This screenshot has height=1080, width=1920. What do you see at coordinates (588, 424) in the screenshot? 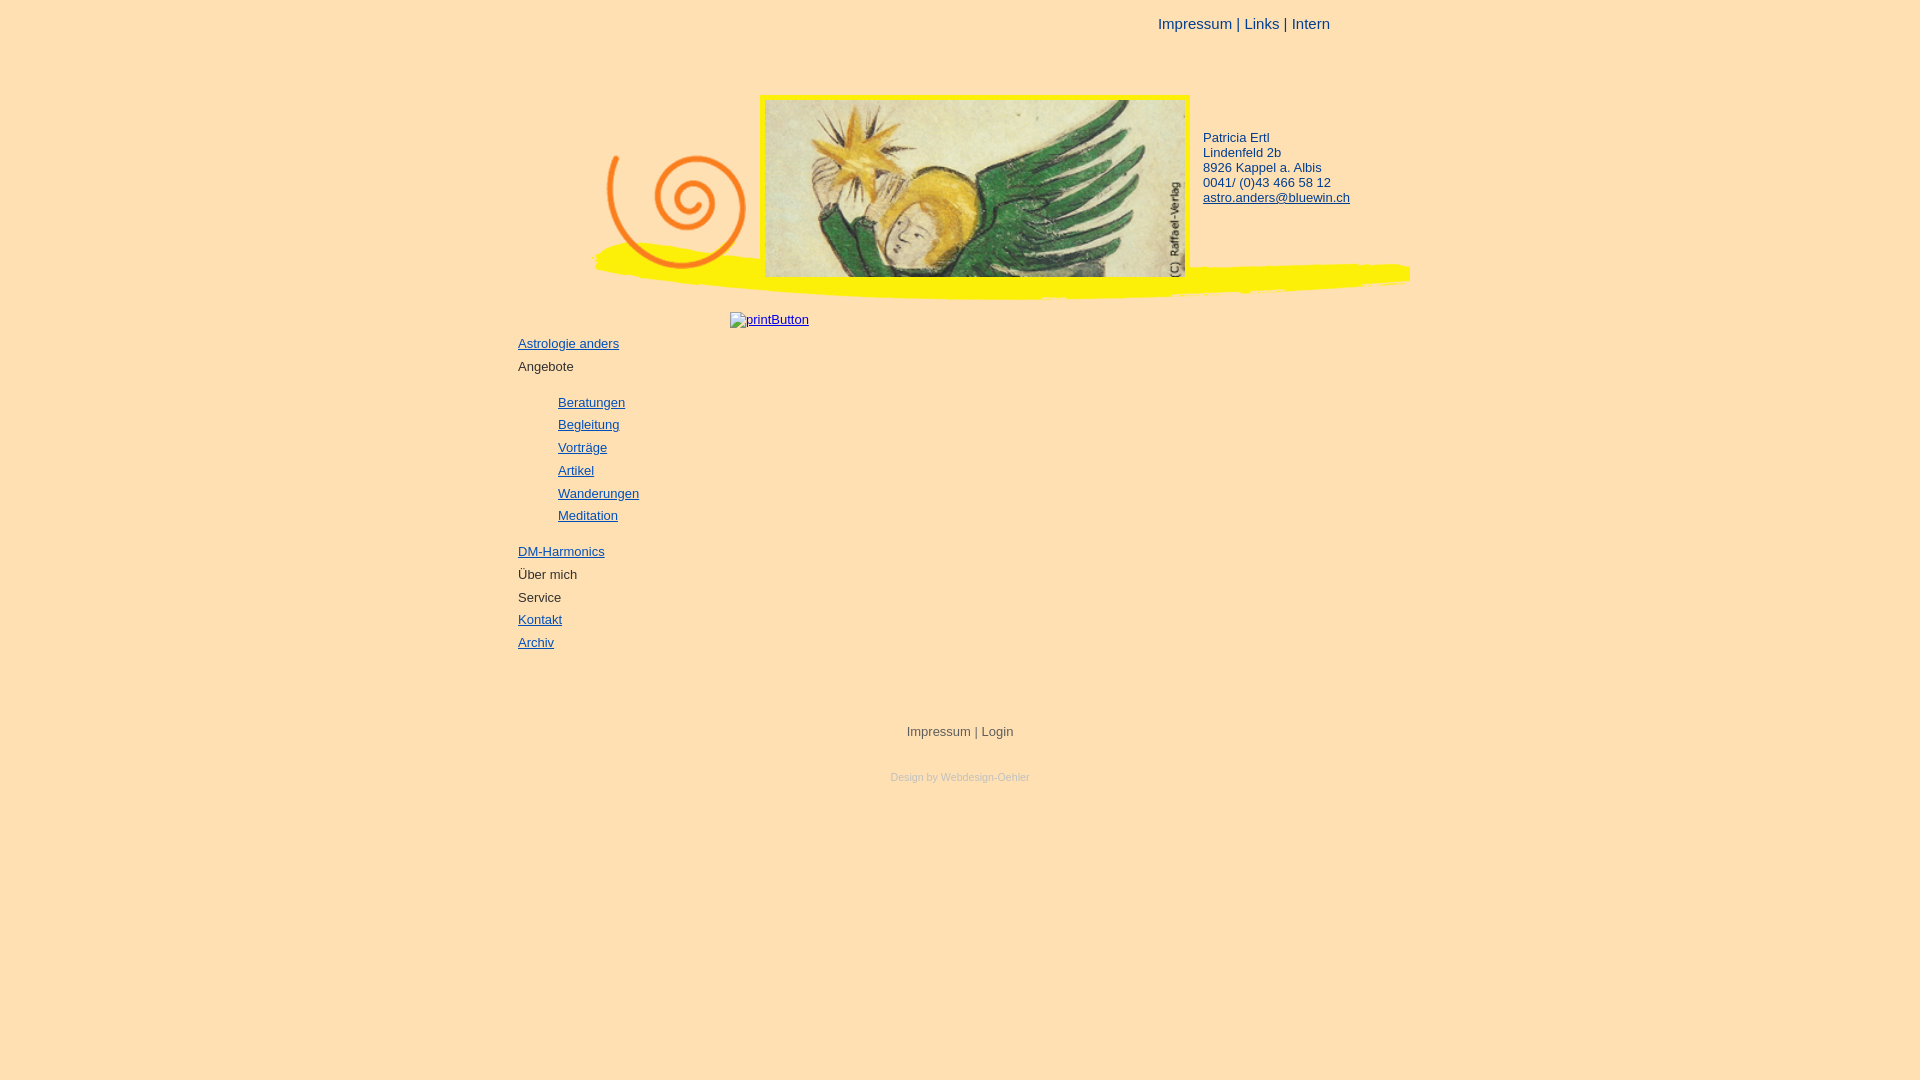
I see `Begleitung` at bounding box center [588, 424].